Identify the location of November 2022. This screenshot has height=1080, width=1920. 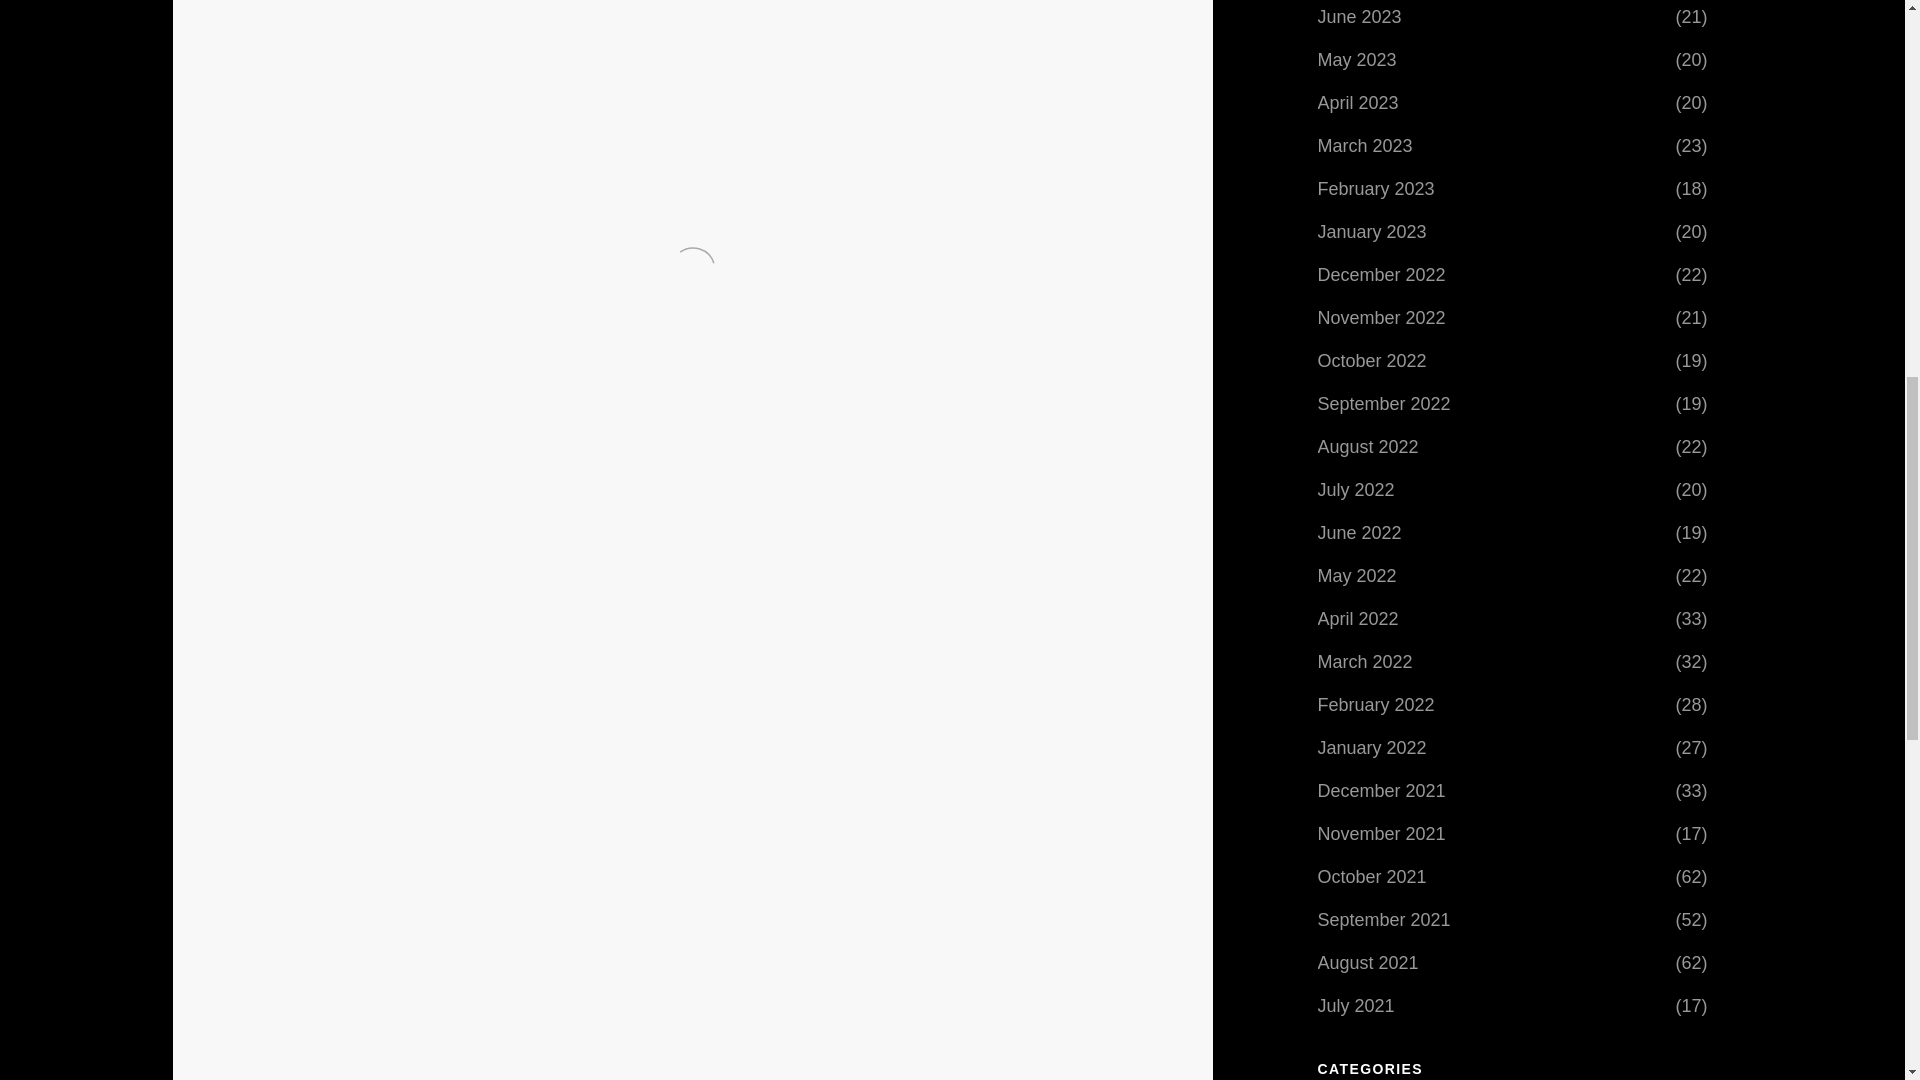
(1381, 318).